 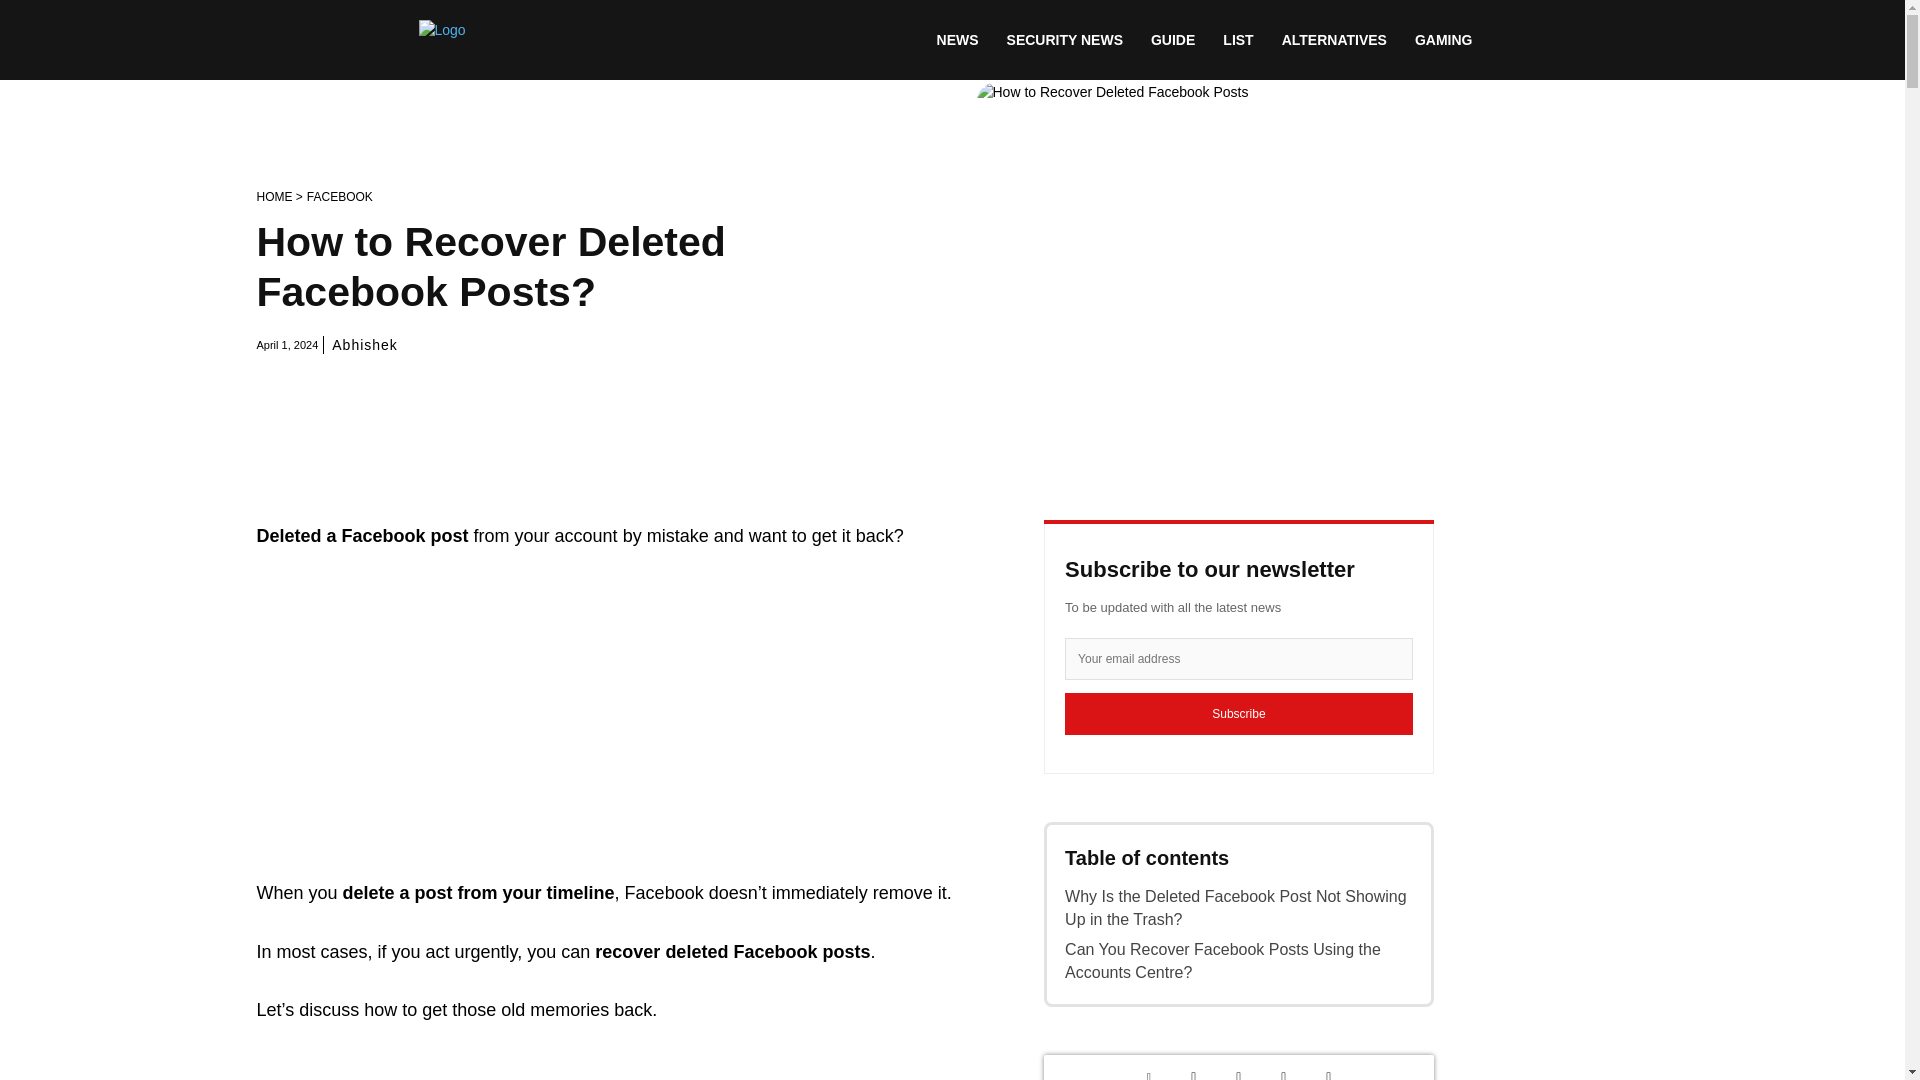 What do you see at coordinates (1239, 714) in the screenshot?
I see `Subscribe` at bounding box center [1239, 714].